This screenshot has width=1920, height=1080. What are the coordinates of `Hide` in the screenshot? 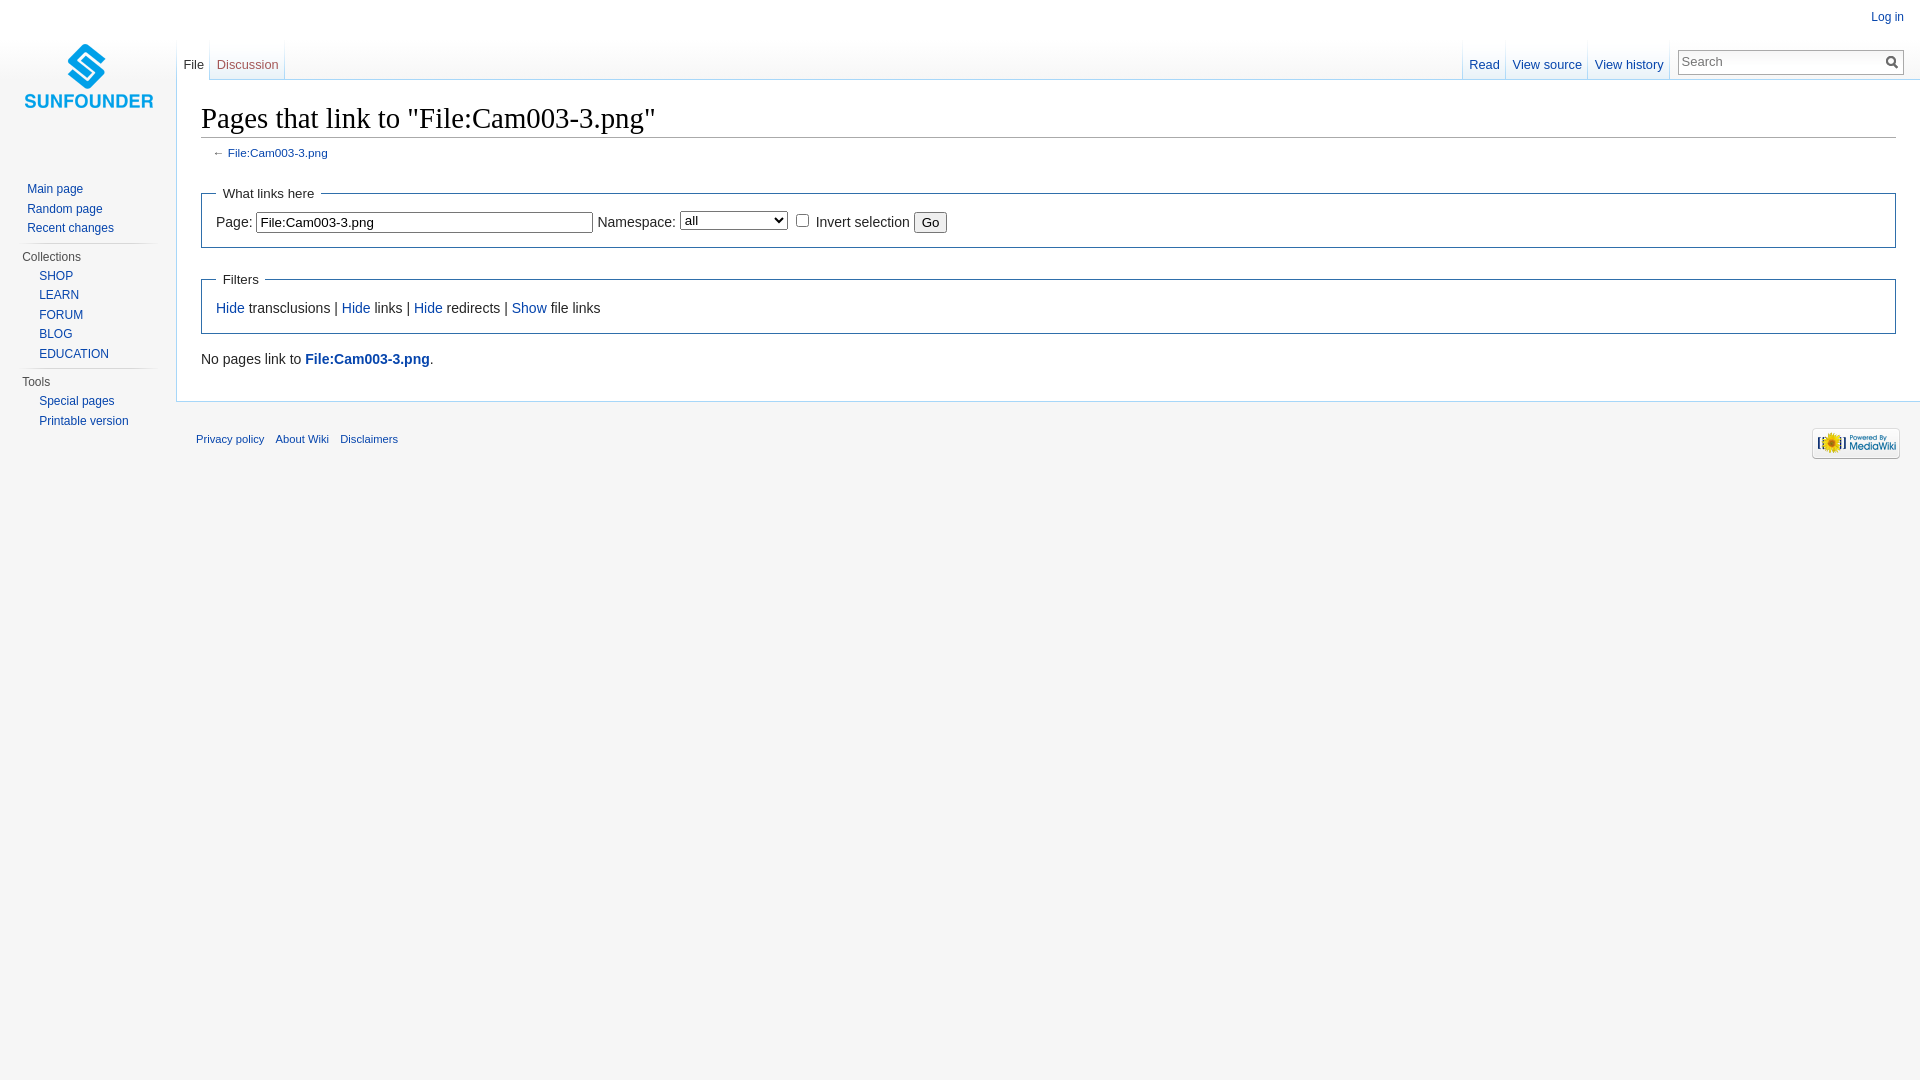 It's located at (356, 308).